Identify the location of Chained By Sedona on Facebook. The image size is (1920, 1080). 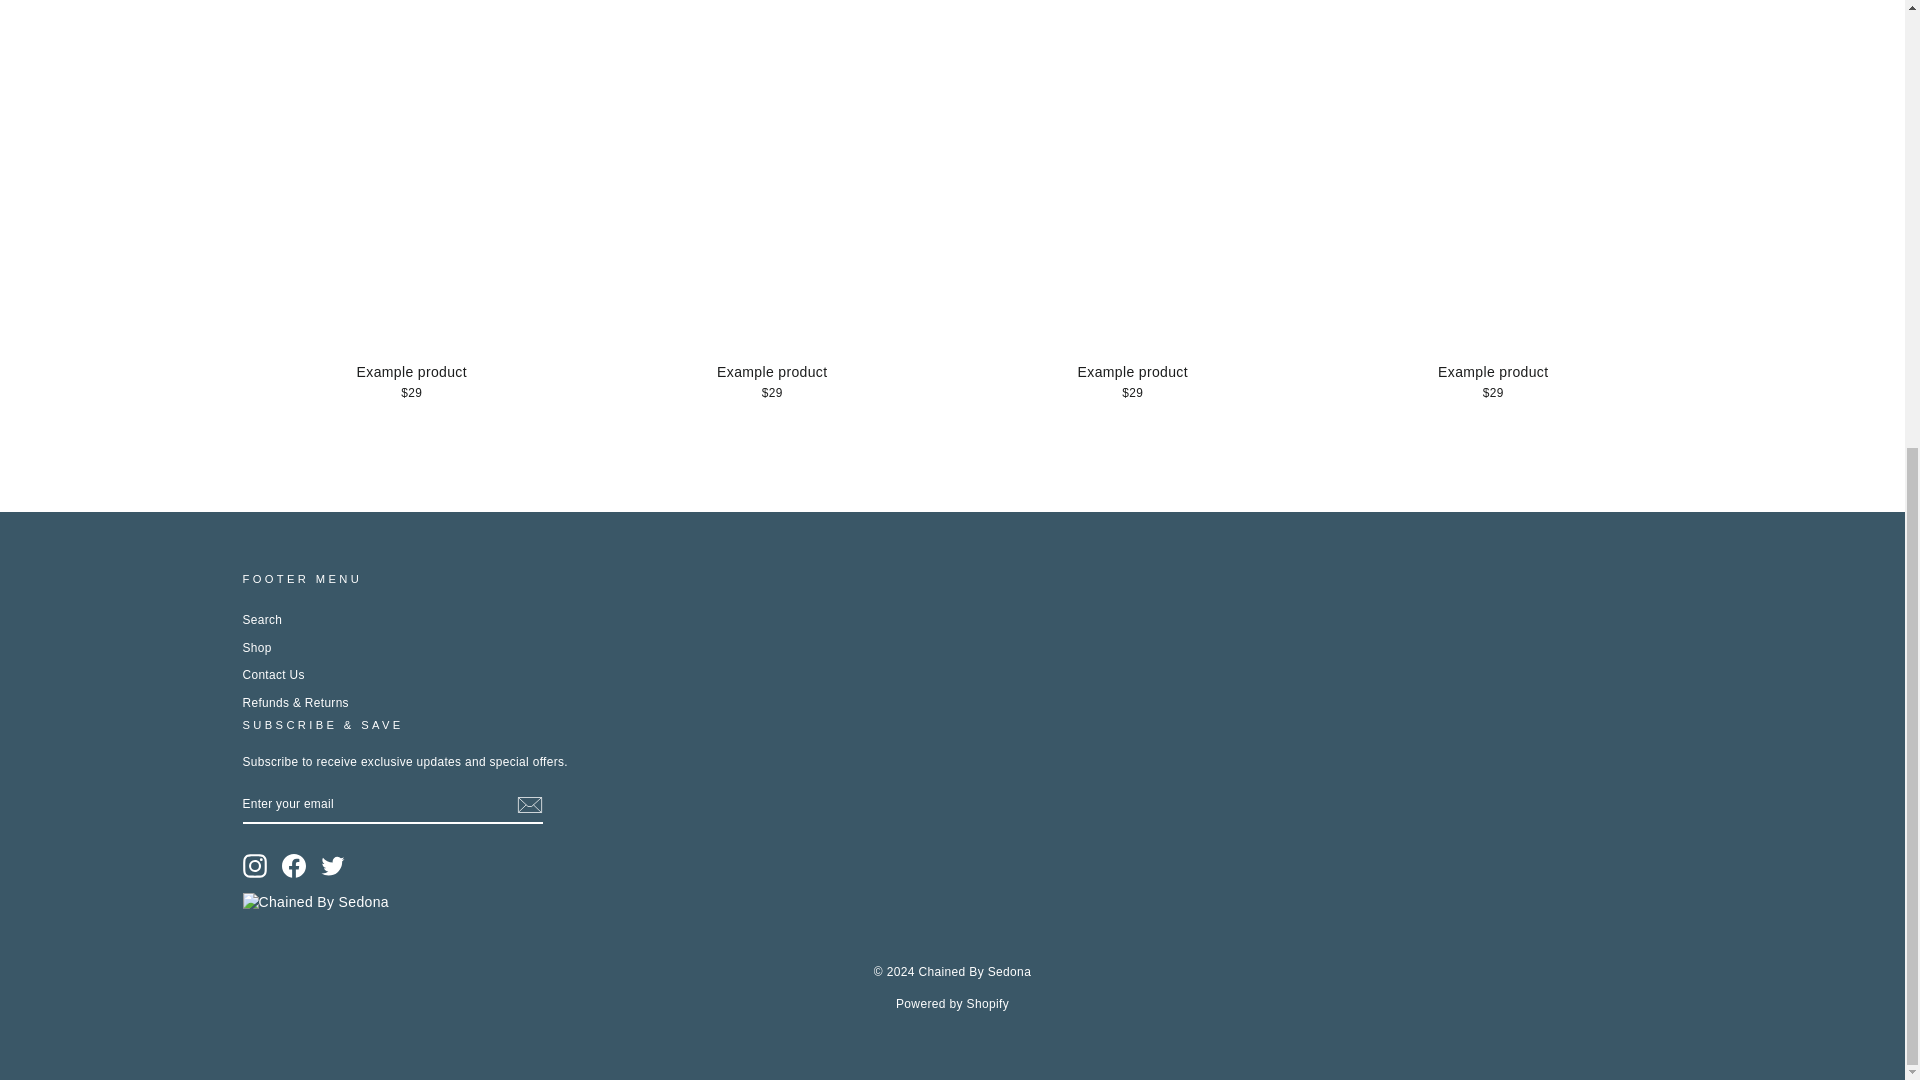
(294, 866).